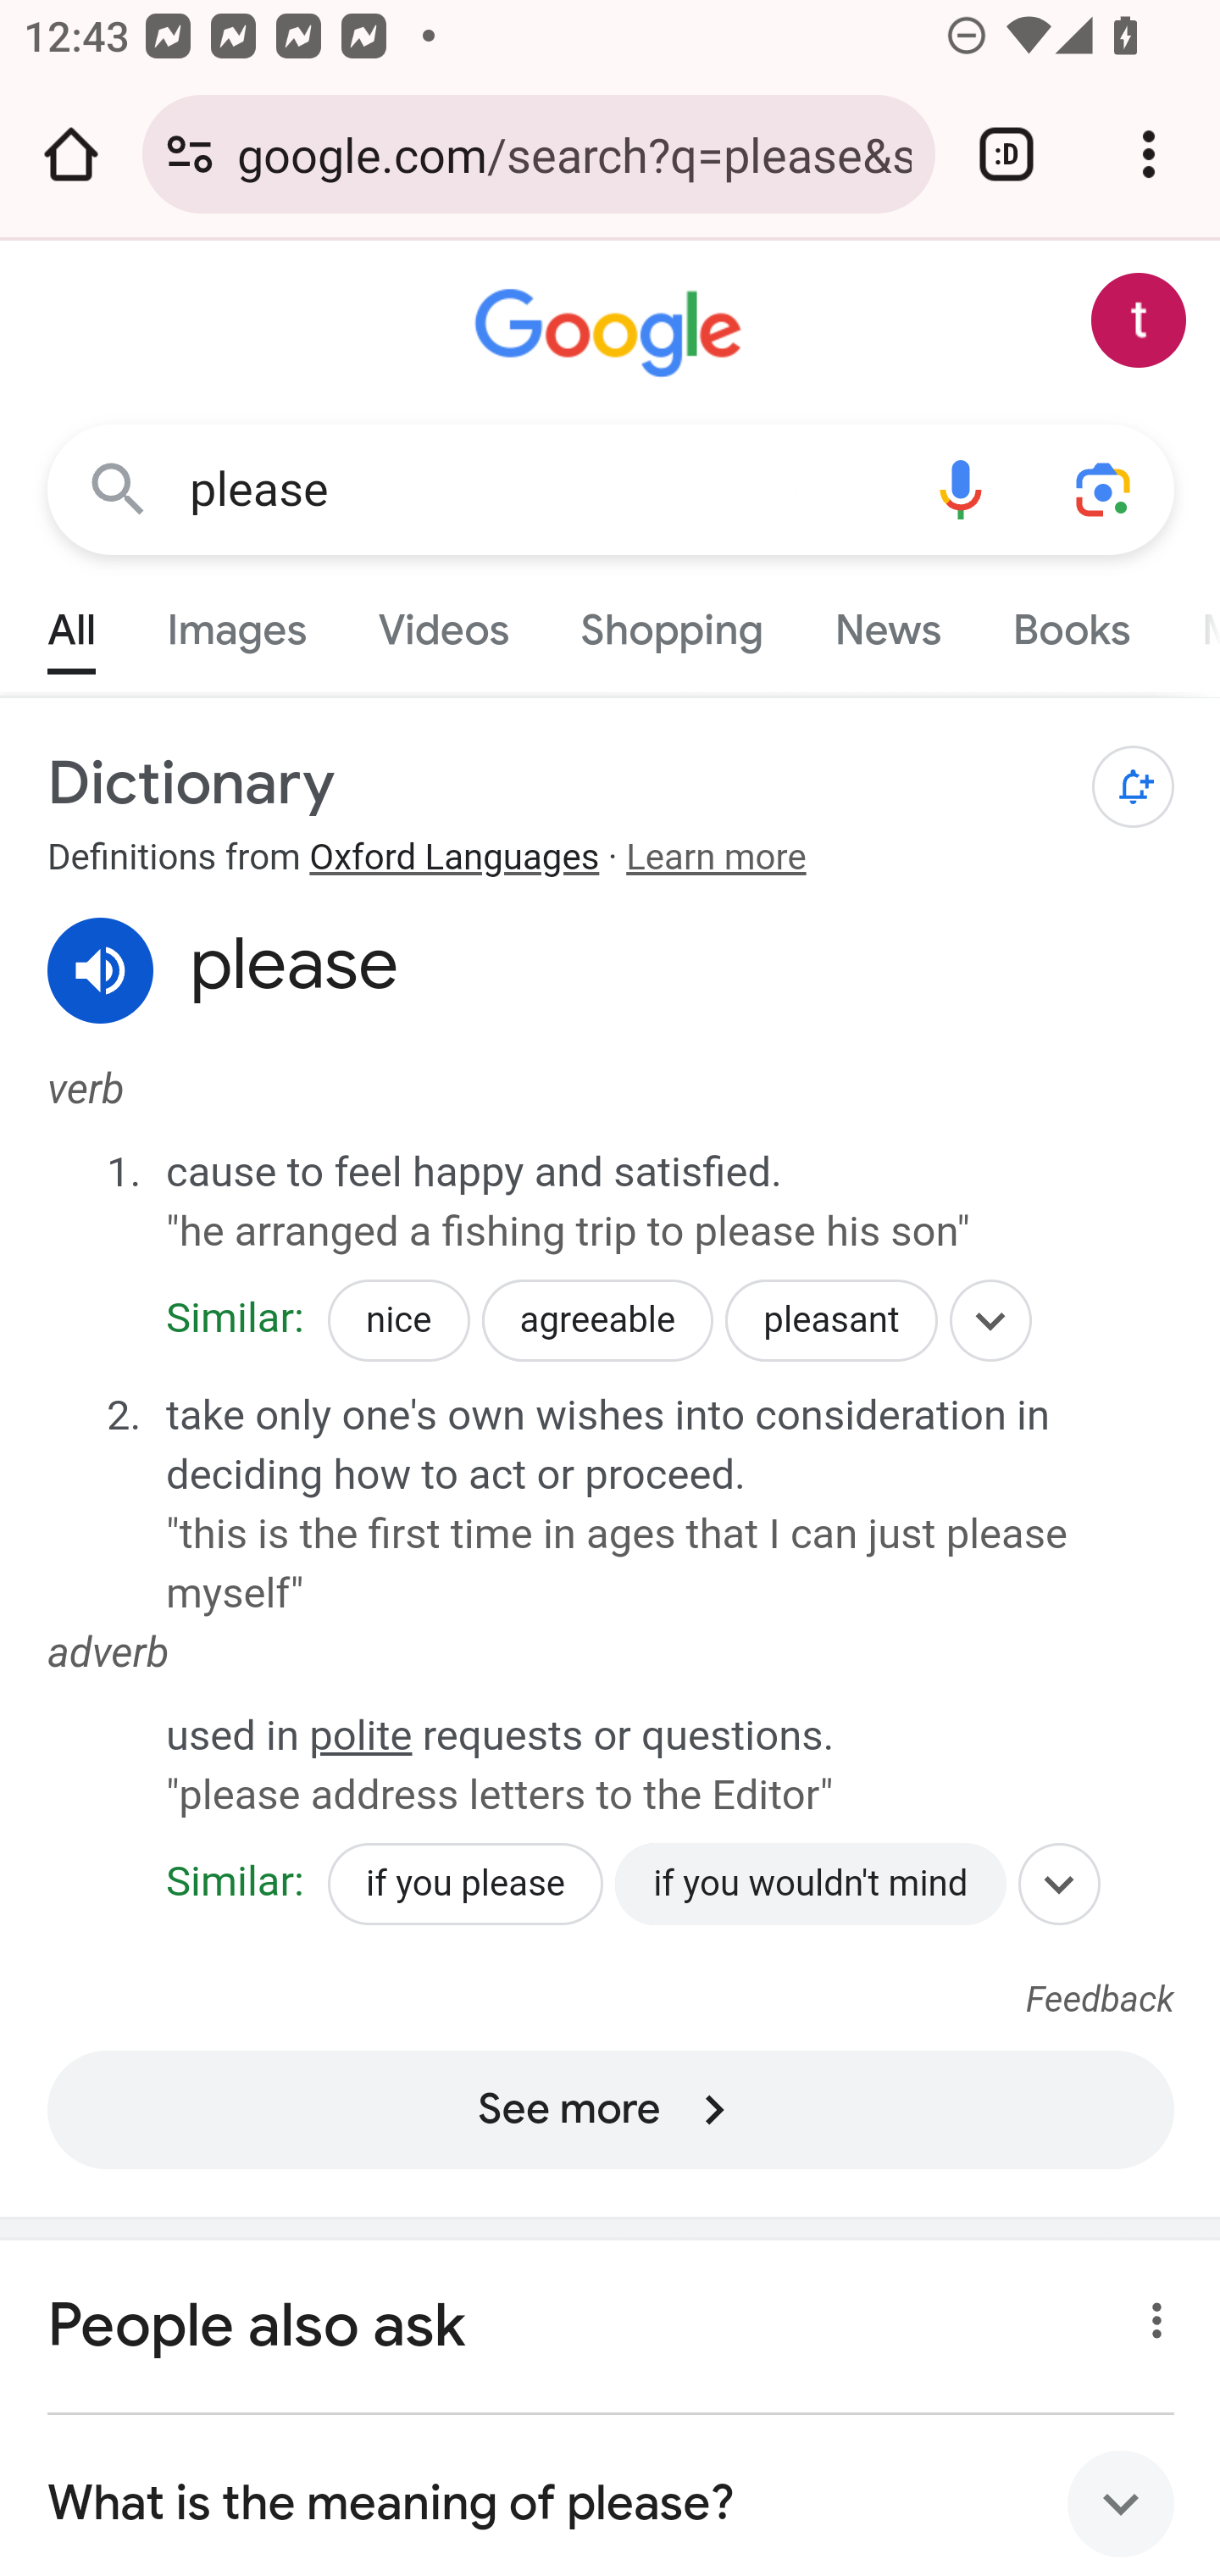  I want to click on Shopping, so click(671, 622).